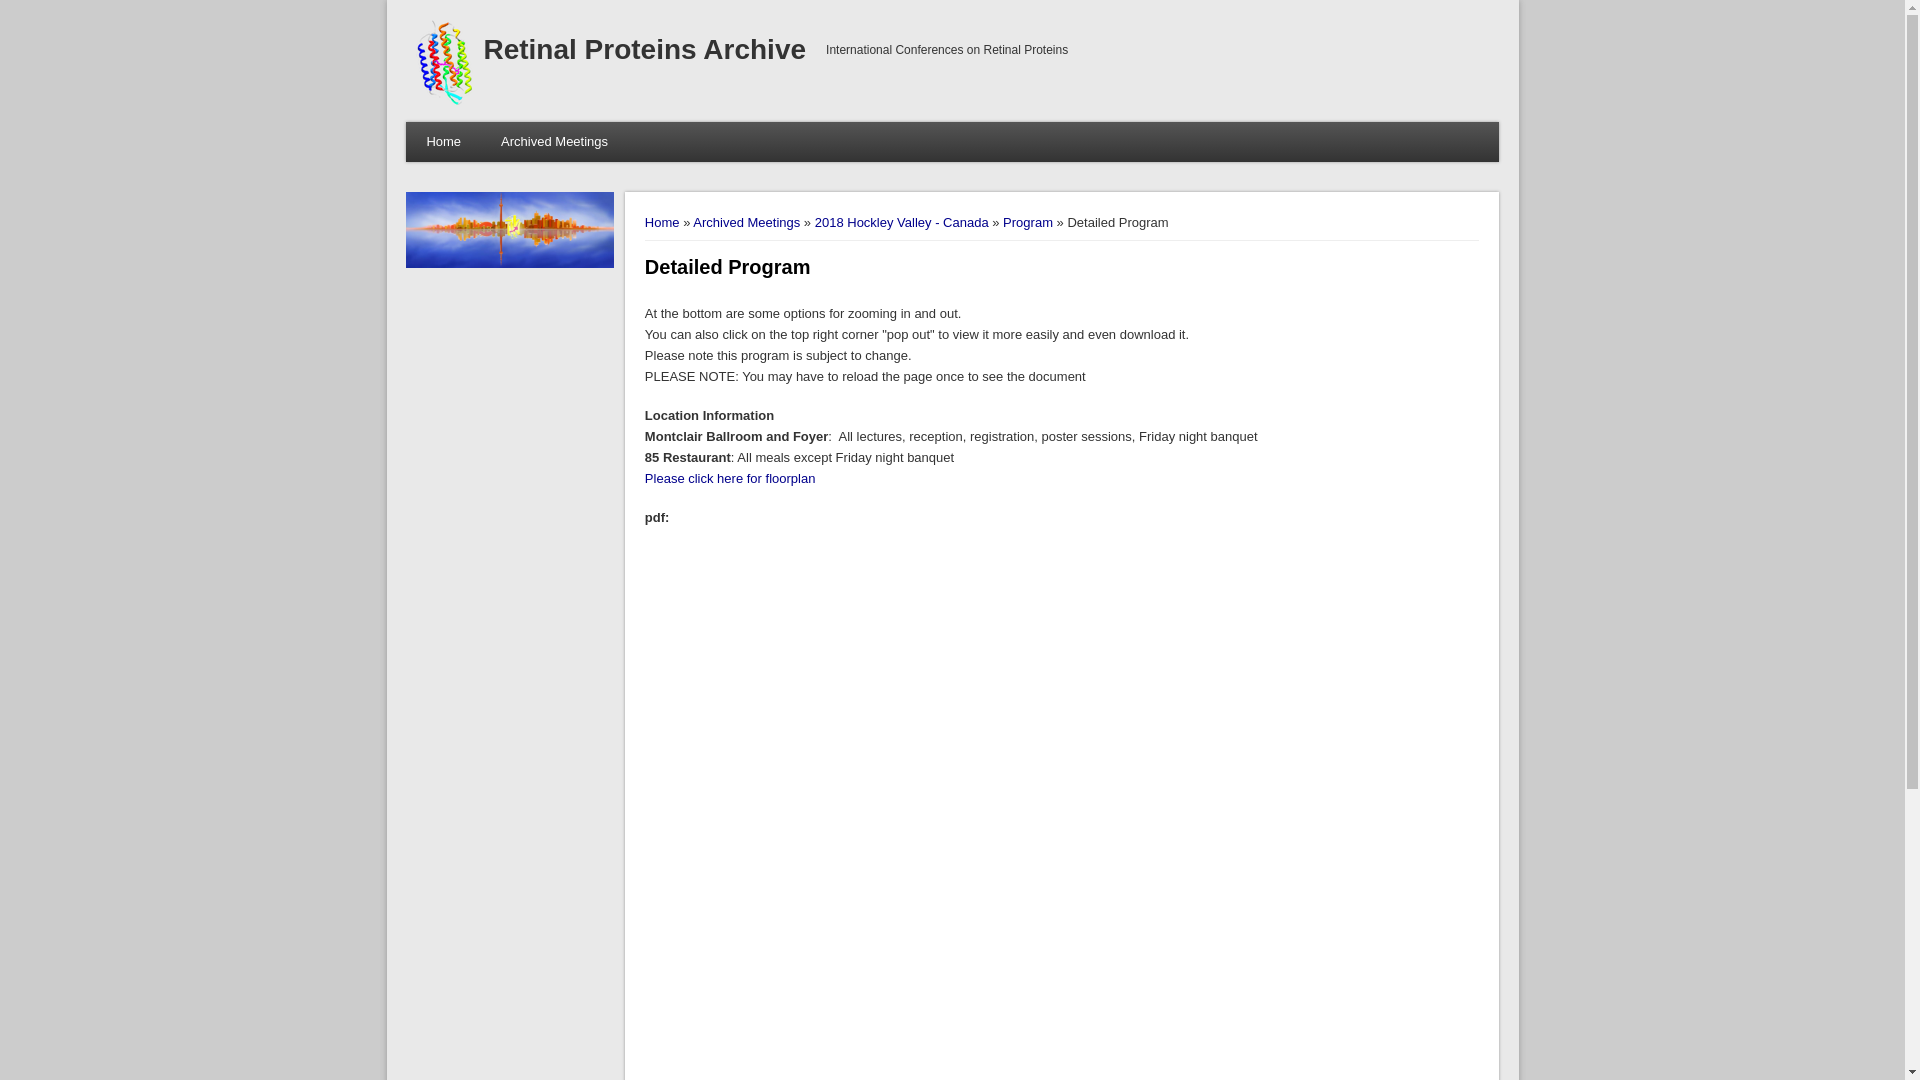 The image size is (1920, 1080). Describe the element at coordinates (444, 101) in the screenshot. I see `Home` at that location.